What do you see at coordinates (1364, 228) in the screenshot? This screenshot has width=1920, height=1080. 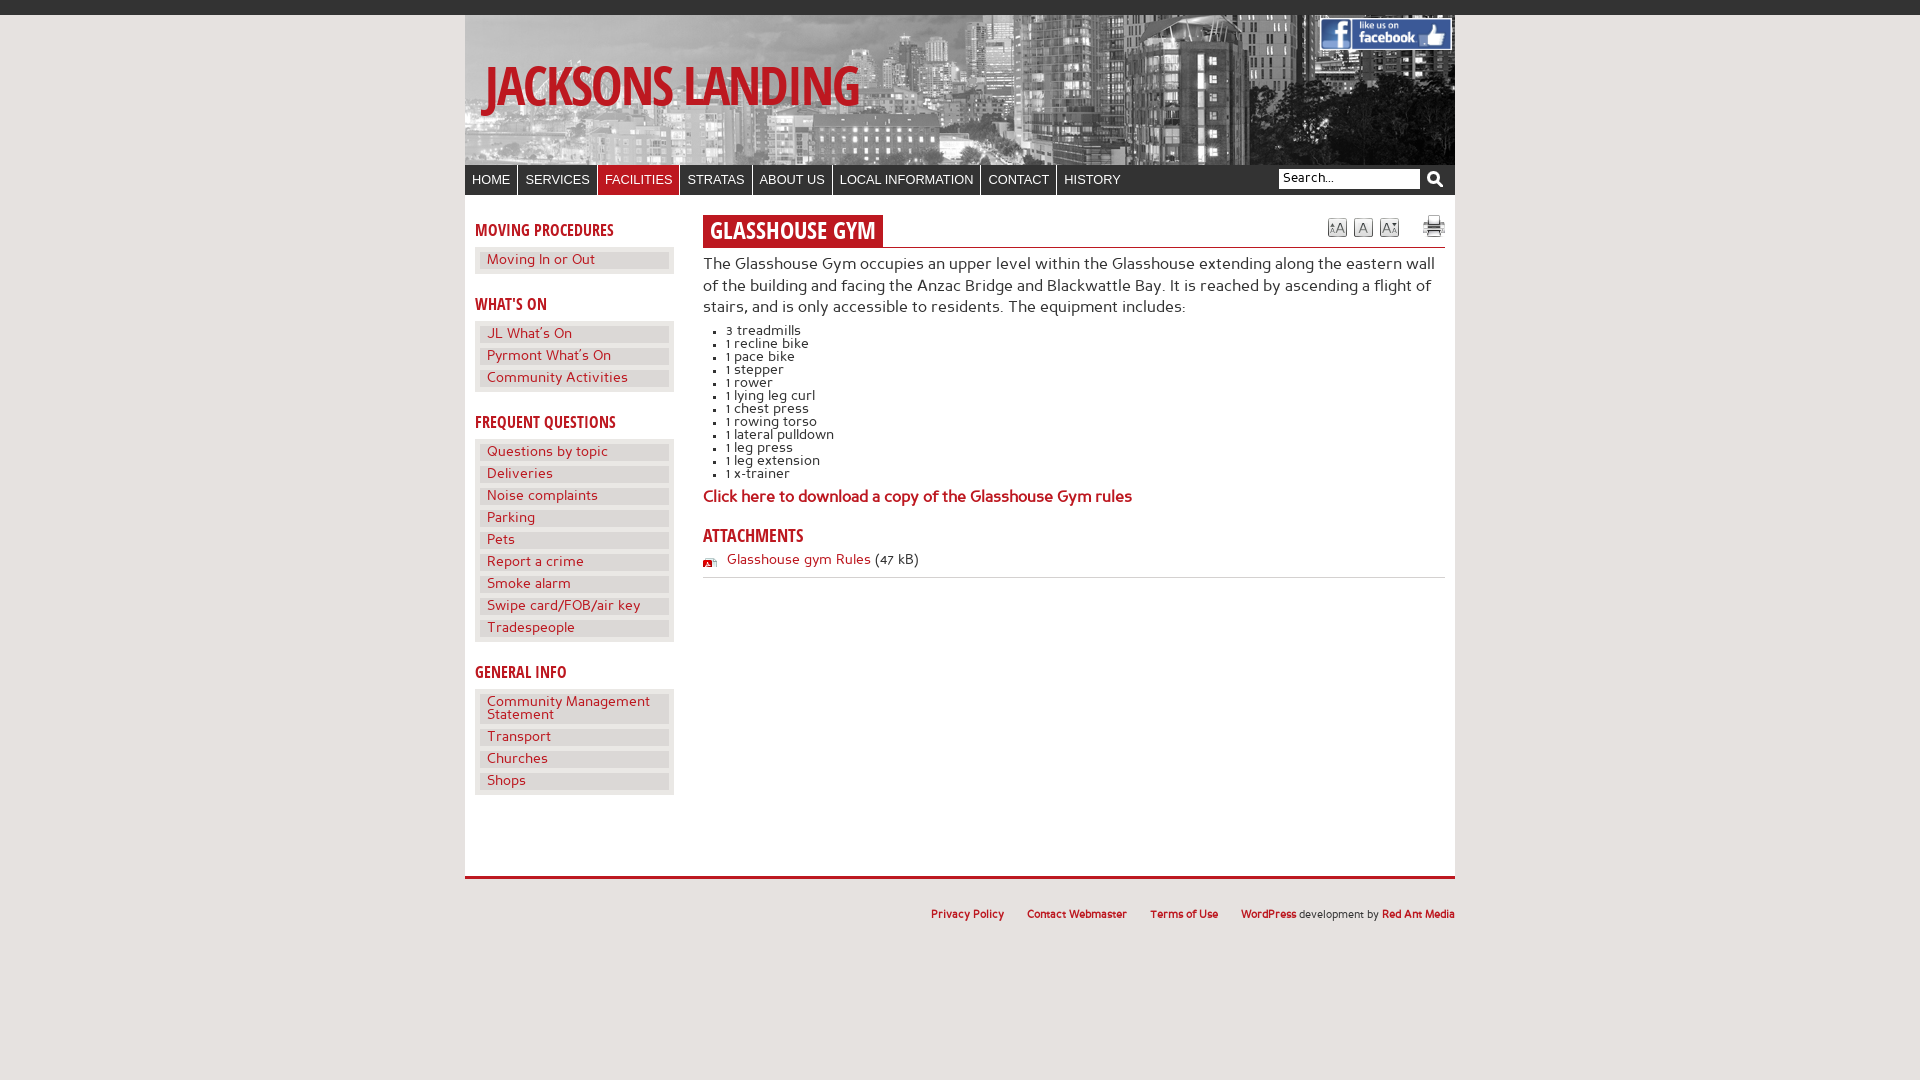 I see `Reset` at bounding box center [1364, 228].